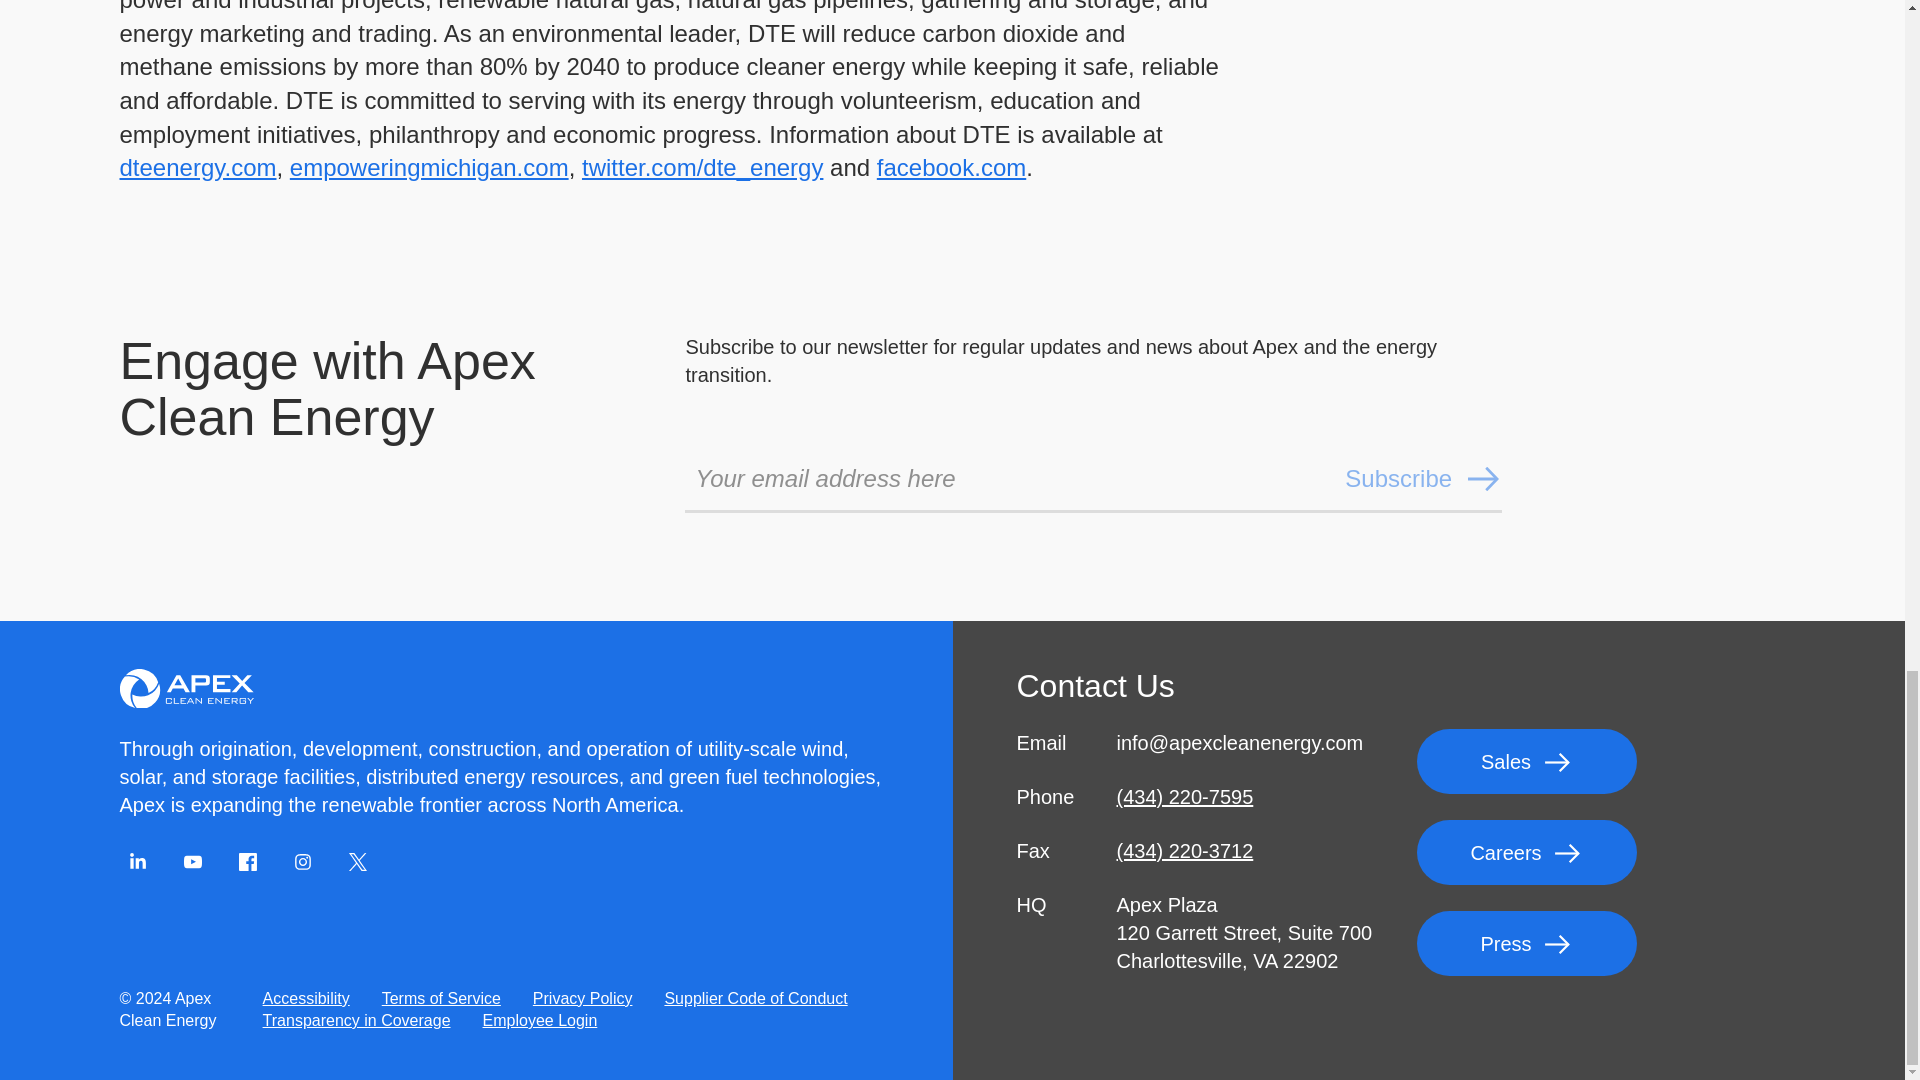 This screenshot has width=1920, height=1080. What do you see at coordinates (247, 862) in the screenshot?
I see `Connect on Facebook` at bounding box center [247, 862].